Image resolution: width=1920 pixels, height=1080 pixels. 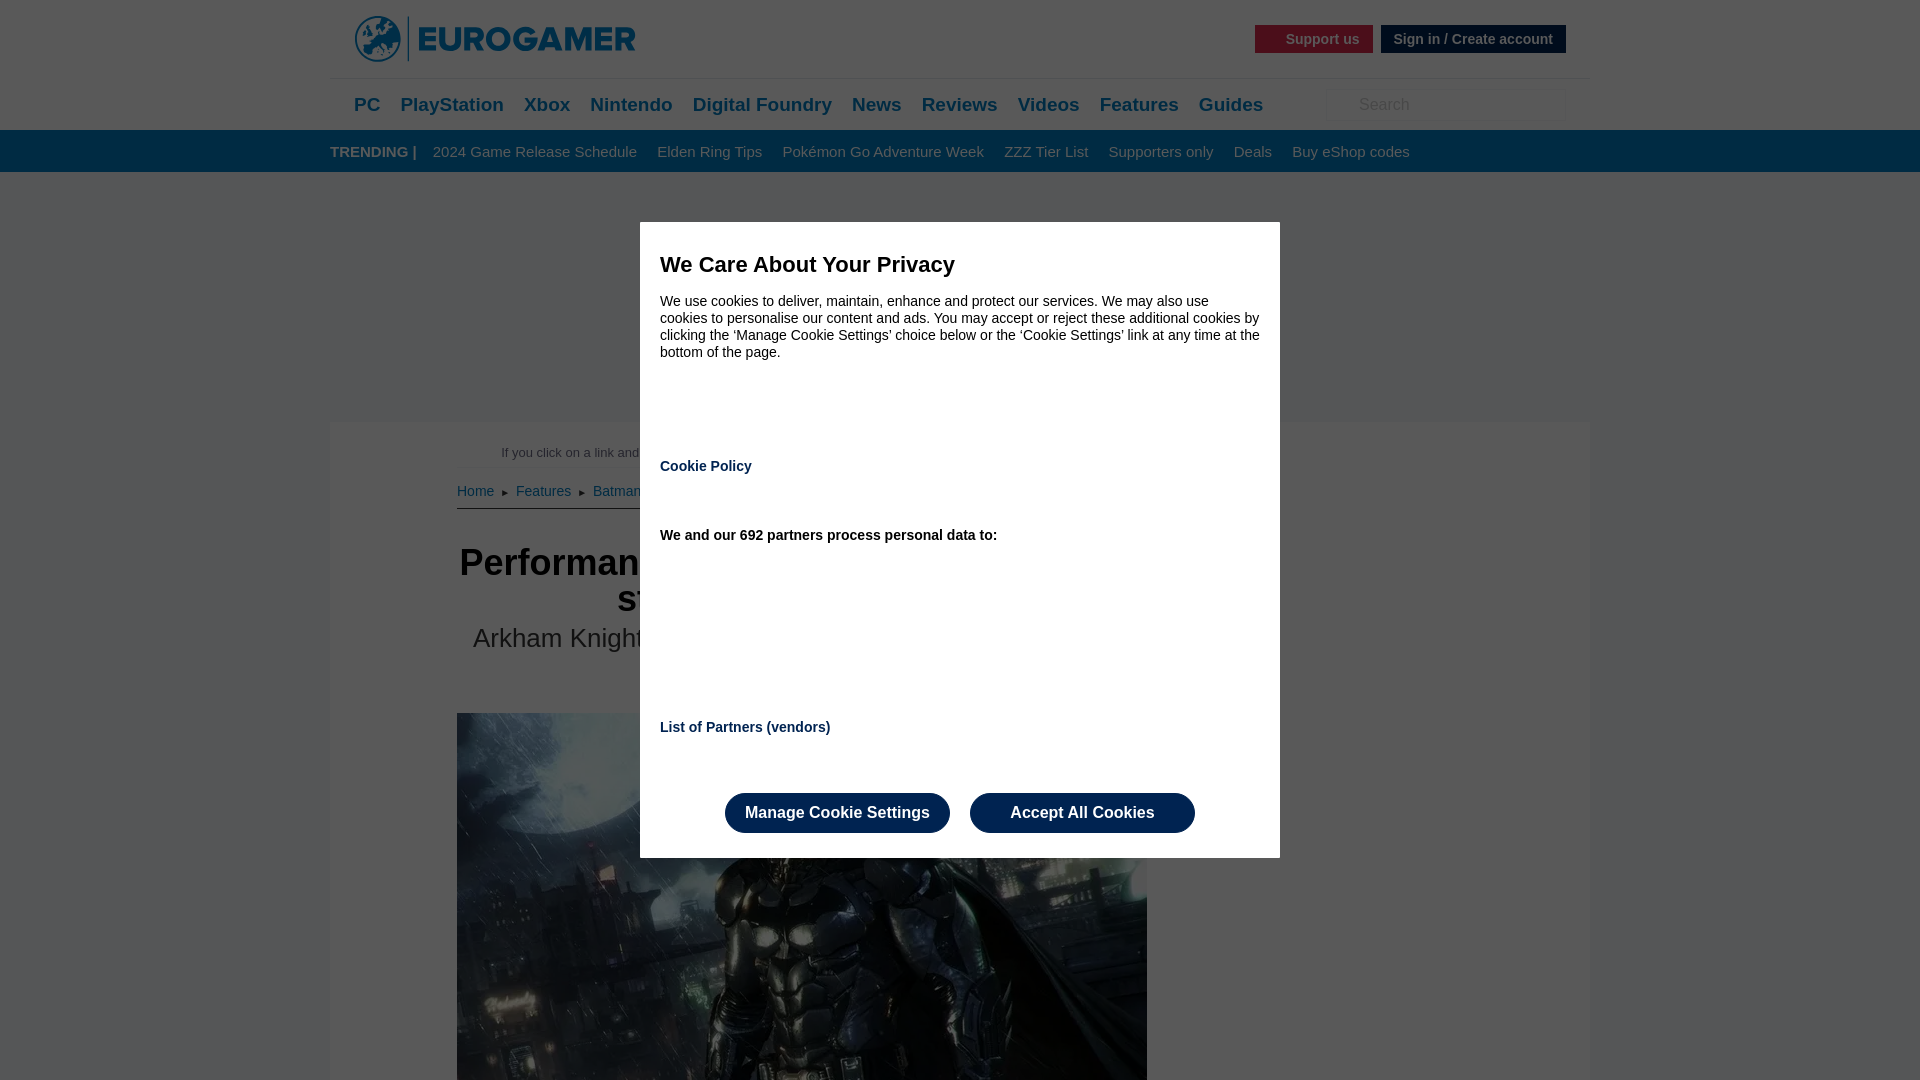 I want to click on Nintendo, so click(x=630, y=104).